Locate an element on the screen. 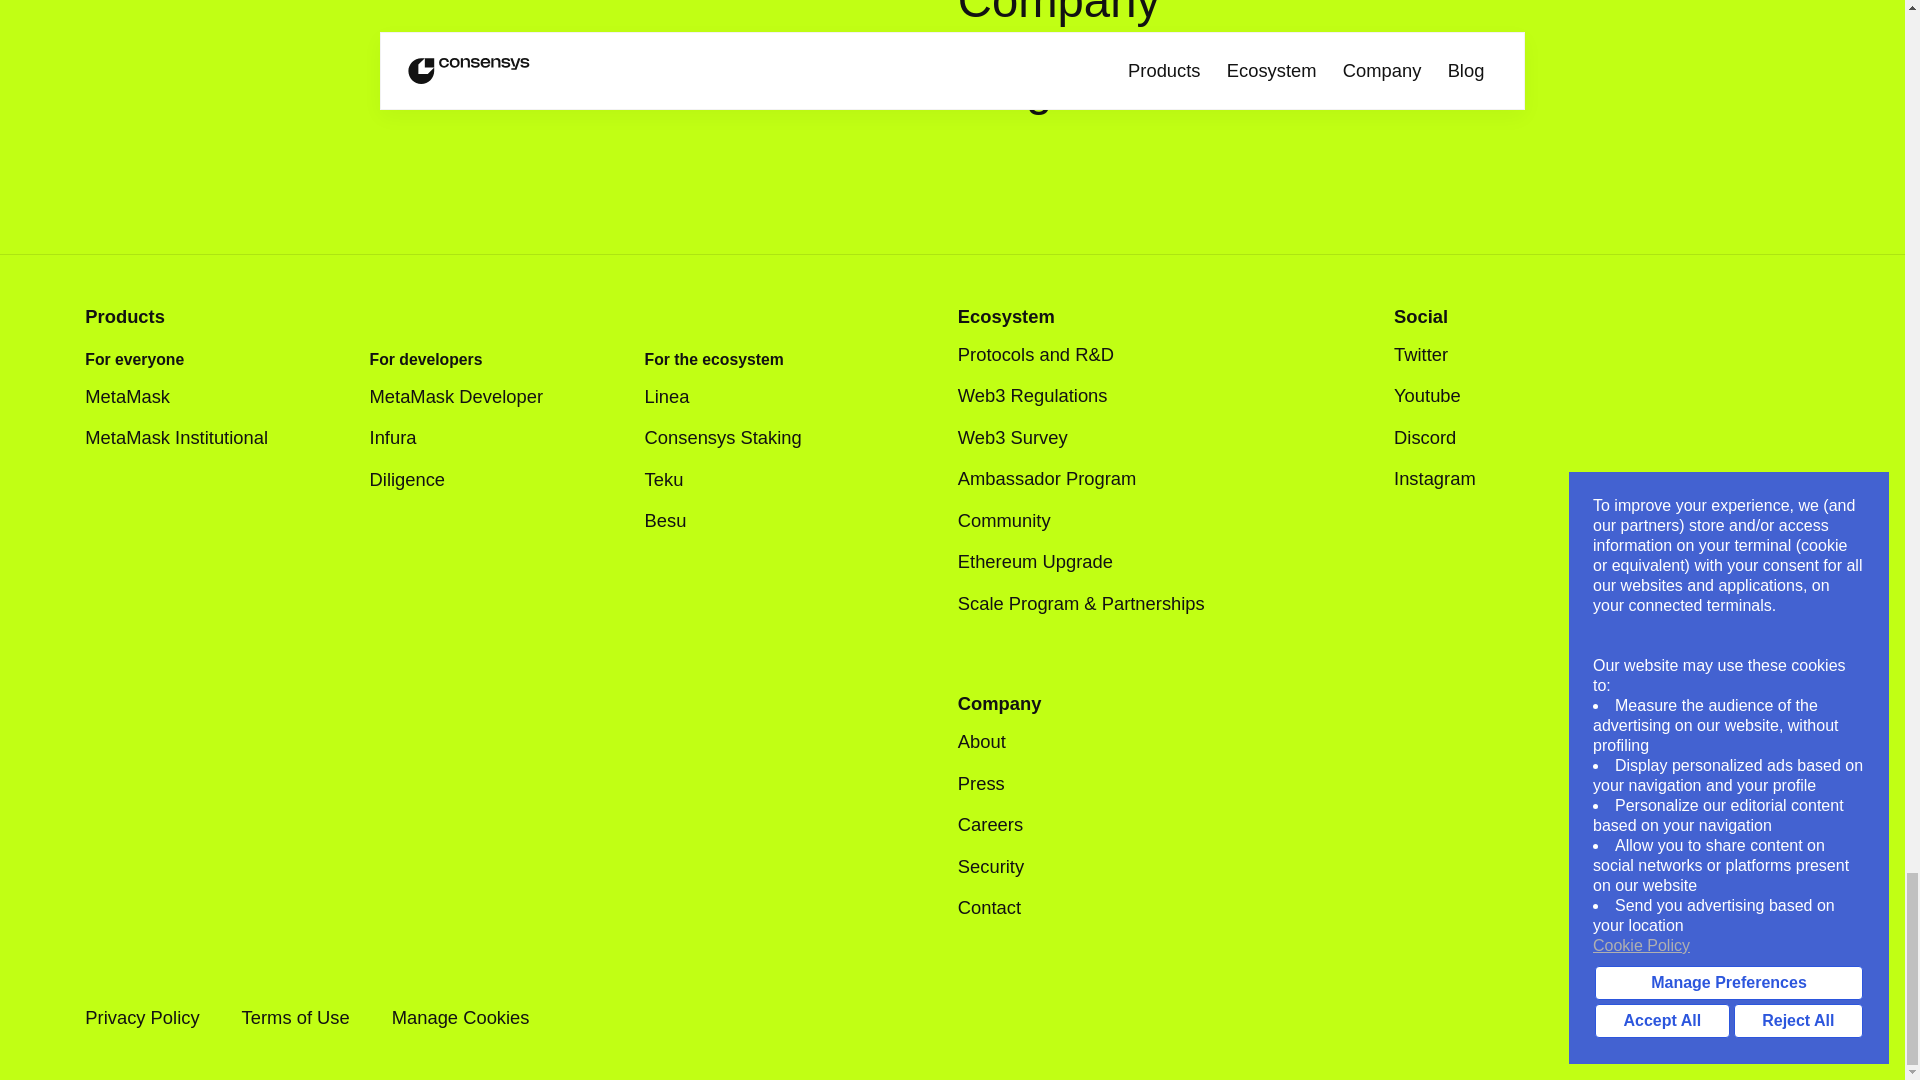 This screenshot has width=1920, height=1080. For developers is located at coordinates (426, 360).